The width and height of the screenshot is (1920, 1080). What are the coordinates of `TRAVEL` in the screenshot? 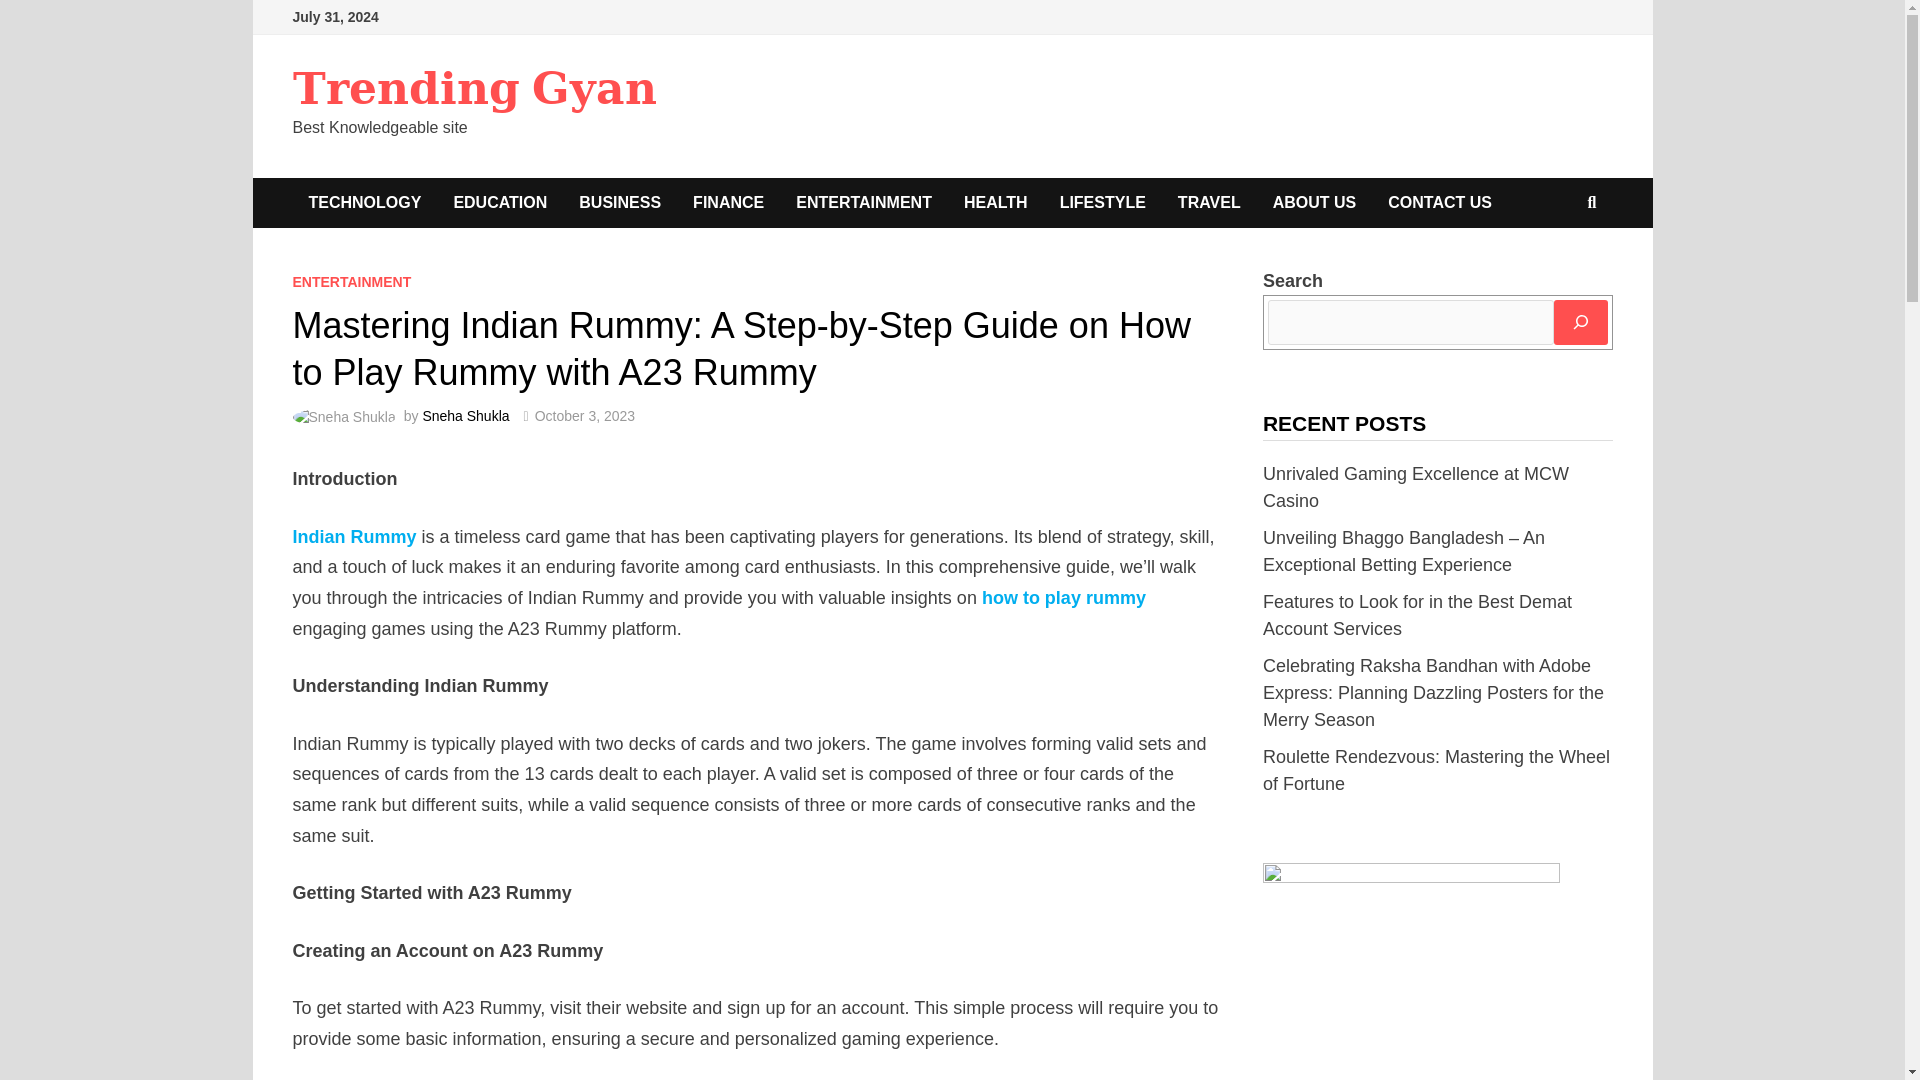 It's located at (1209, 202).